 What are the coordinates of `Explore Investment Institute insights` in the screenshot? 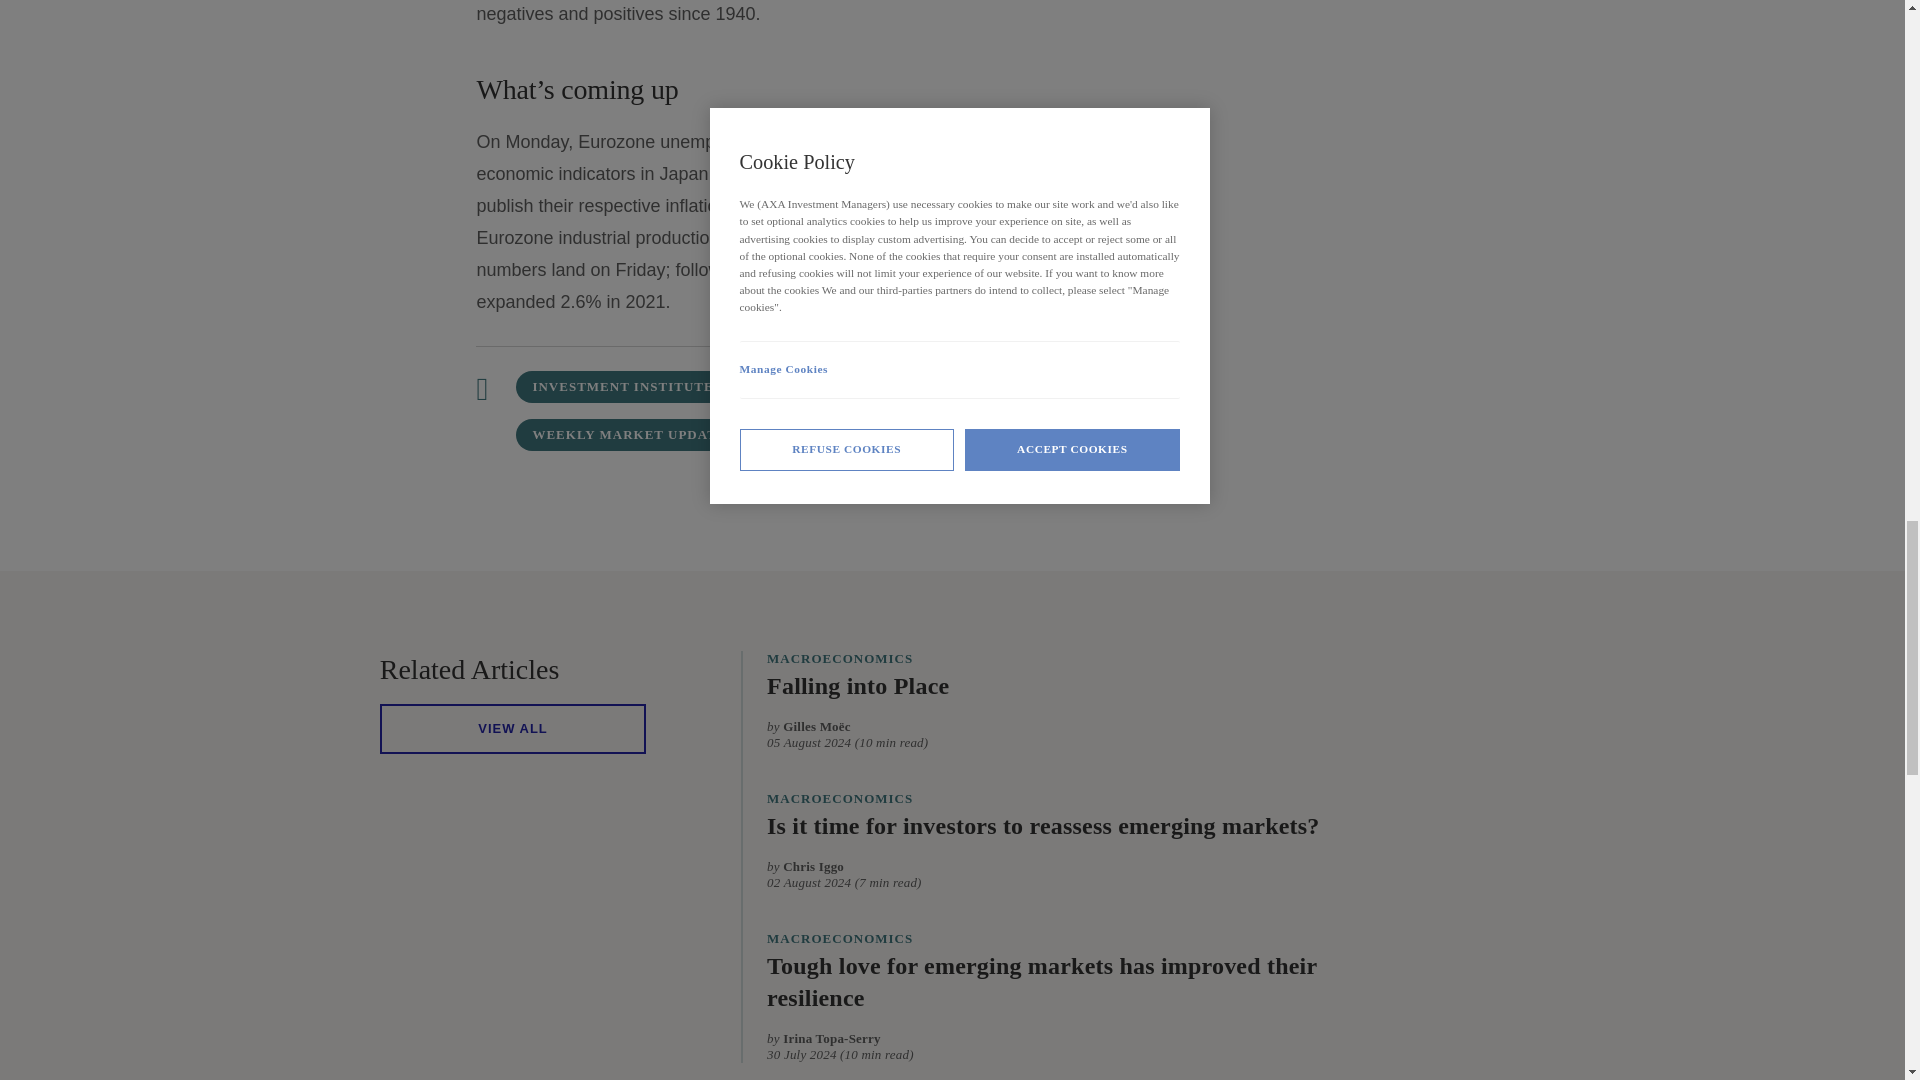 It's located at (622, 386).